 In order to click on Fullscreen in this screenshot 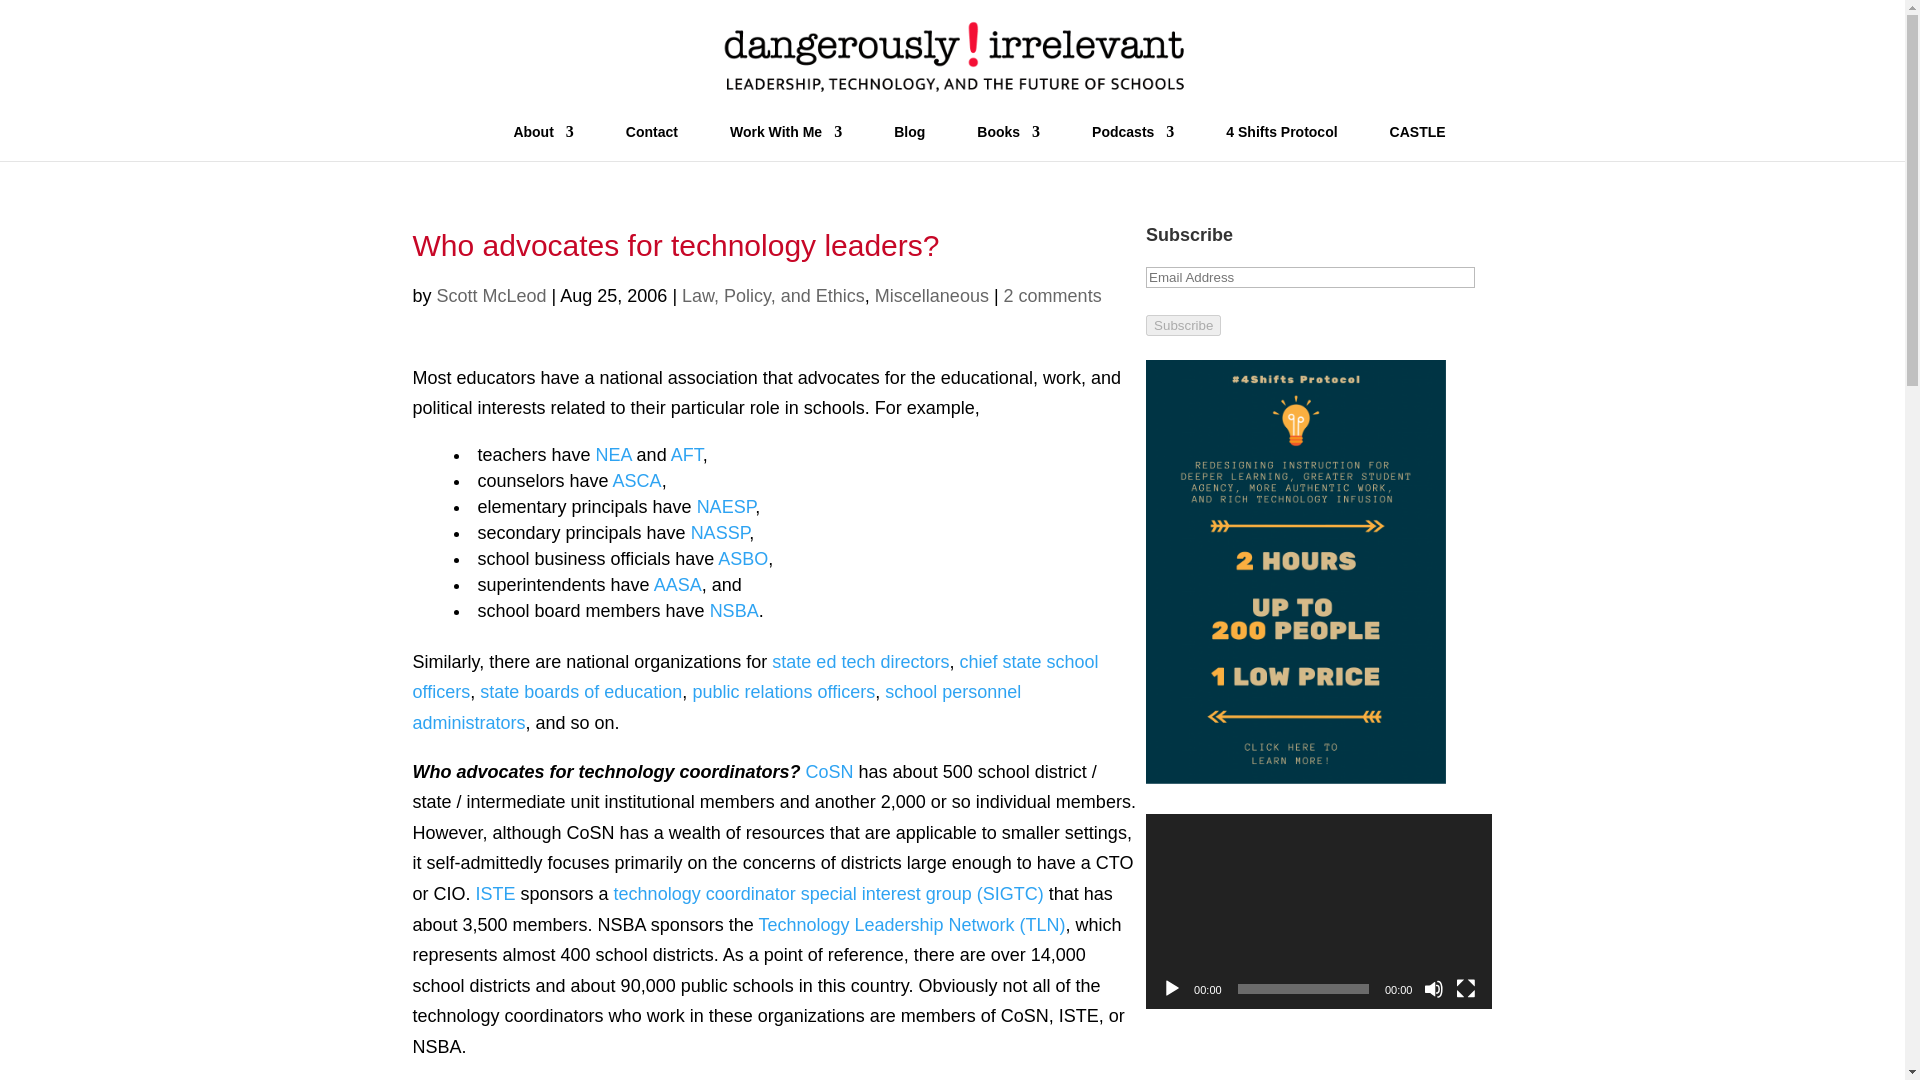, I will do `click(1466, 988)`.